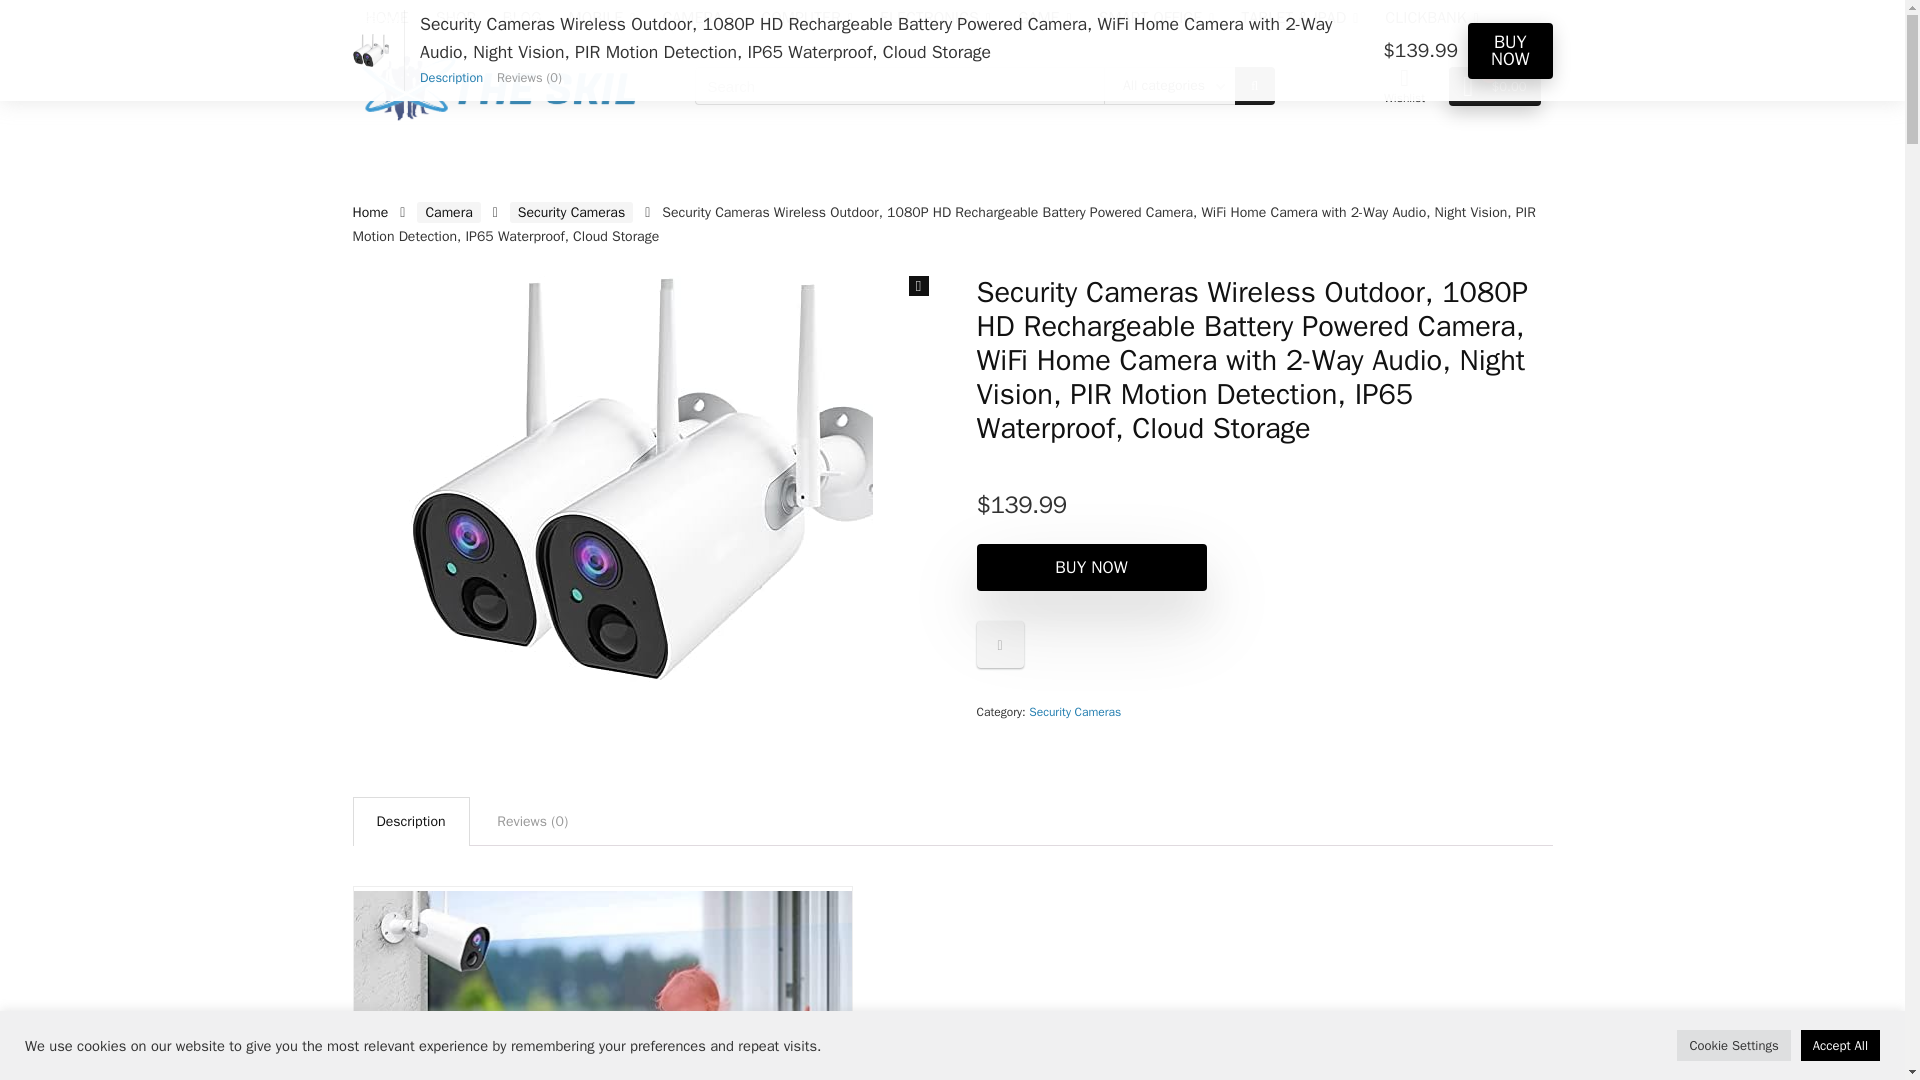 The image size is (1920, 1080). What do you see at coordinates (806, 20) in the screenshot?
I see `COMPUTER` at bounding box center [806, 20].